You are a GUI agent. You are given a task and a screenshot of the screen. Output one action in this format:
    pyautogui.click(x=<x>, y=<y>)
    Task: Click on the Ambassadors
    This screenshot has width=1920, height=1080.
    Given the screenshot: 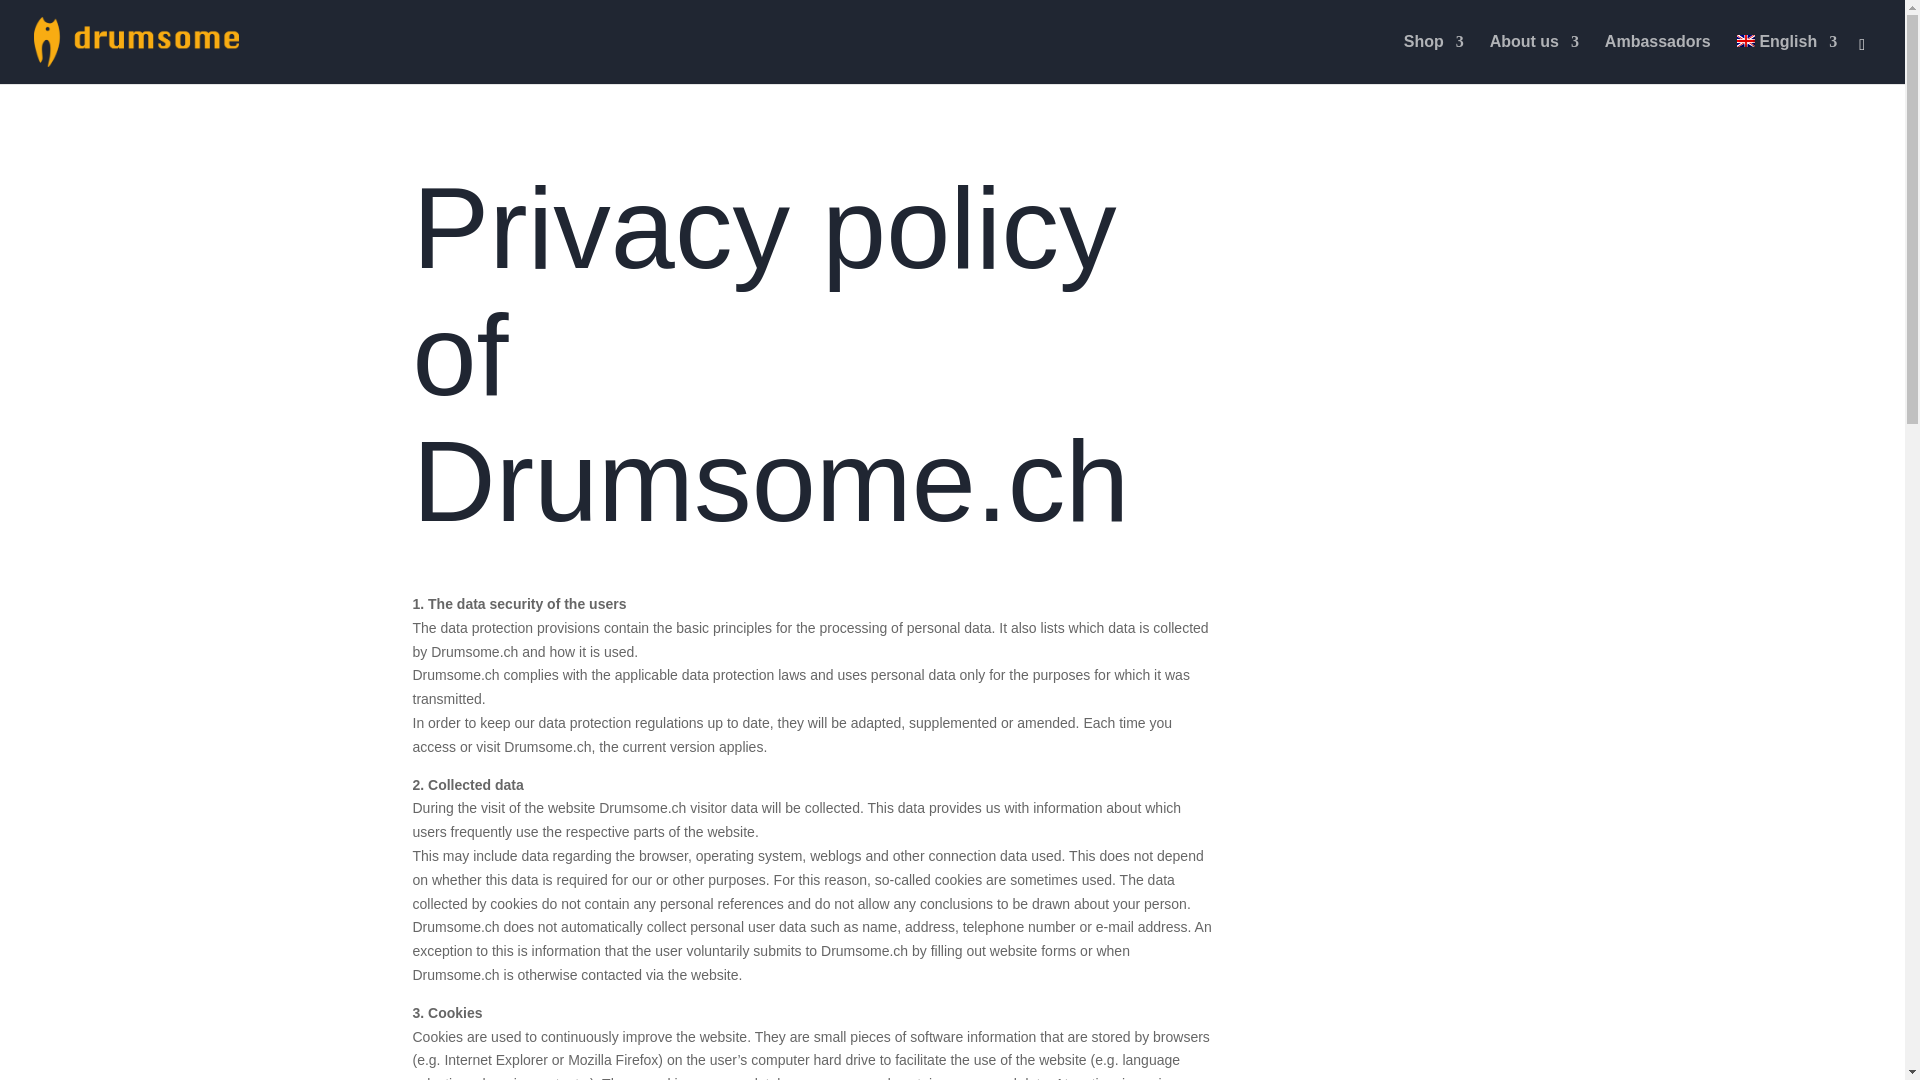 What is the action you would take?
    pyautogui.click(x=1658, y=59)
    